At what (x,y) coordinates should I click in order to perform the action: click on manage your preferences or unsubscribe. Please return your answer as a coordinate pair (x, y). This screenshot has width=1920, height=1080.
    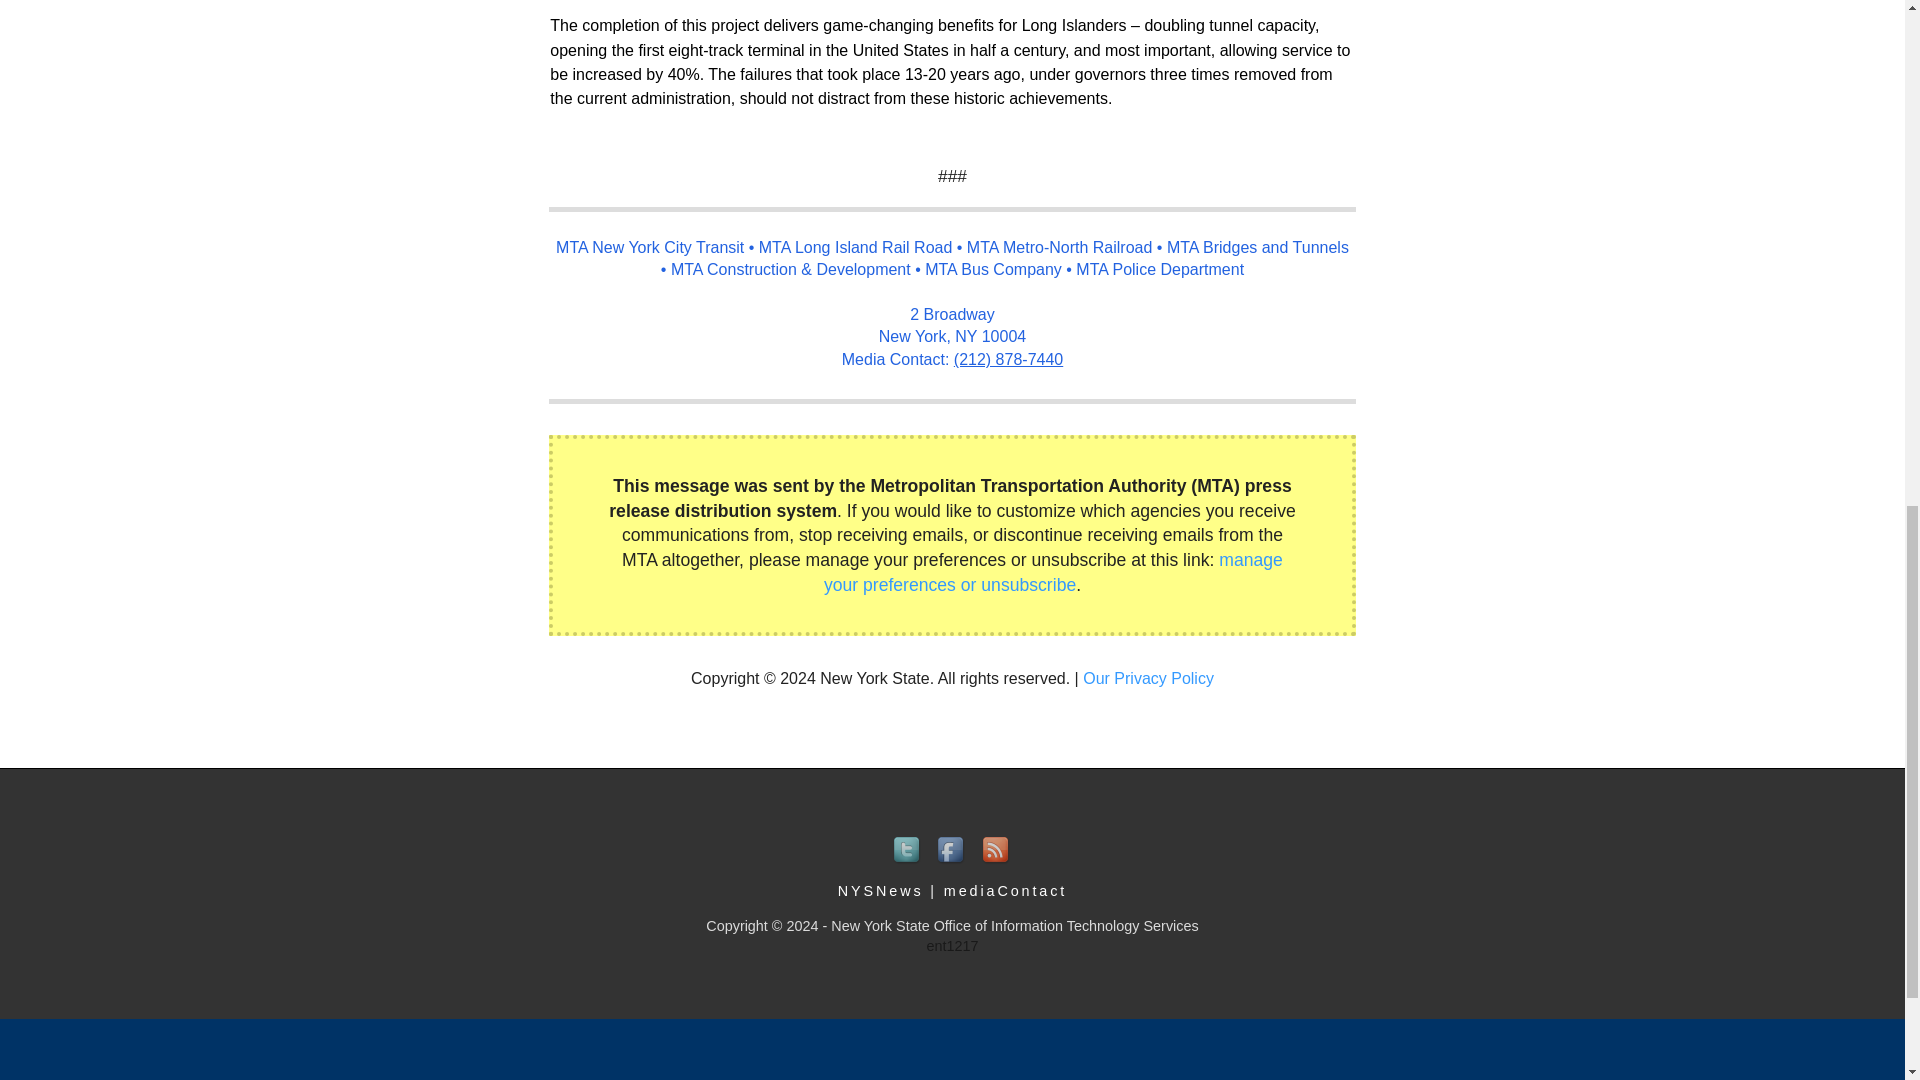
    Looking at the image, I should click on (1052, 572).